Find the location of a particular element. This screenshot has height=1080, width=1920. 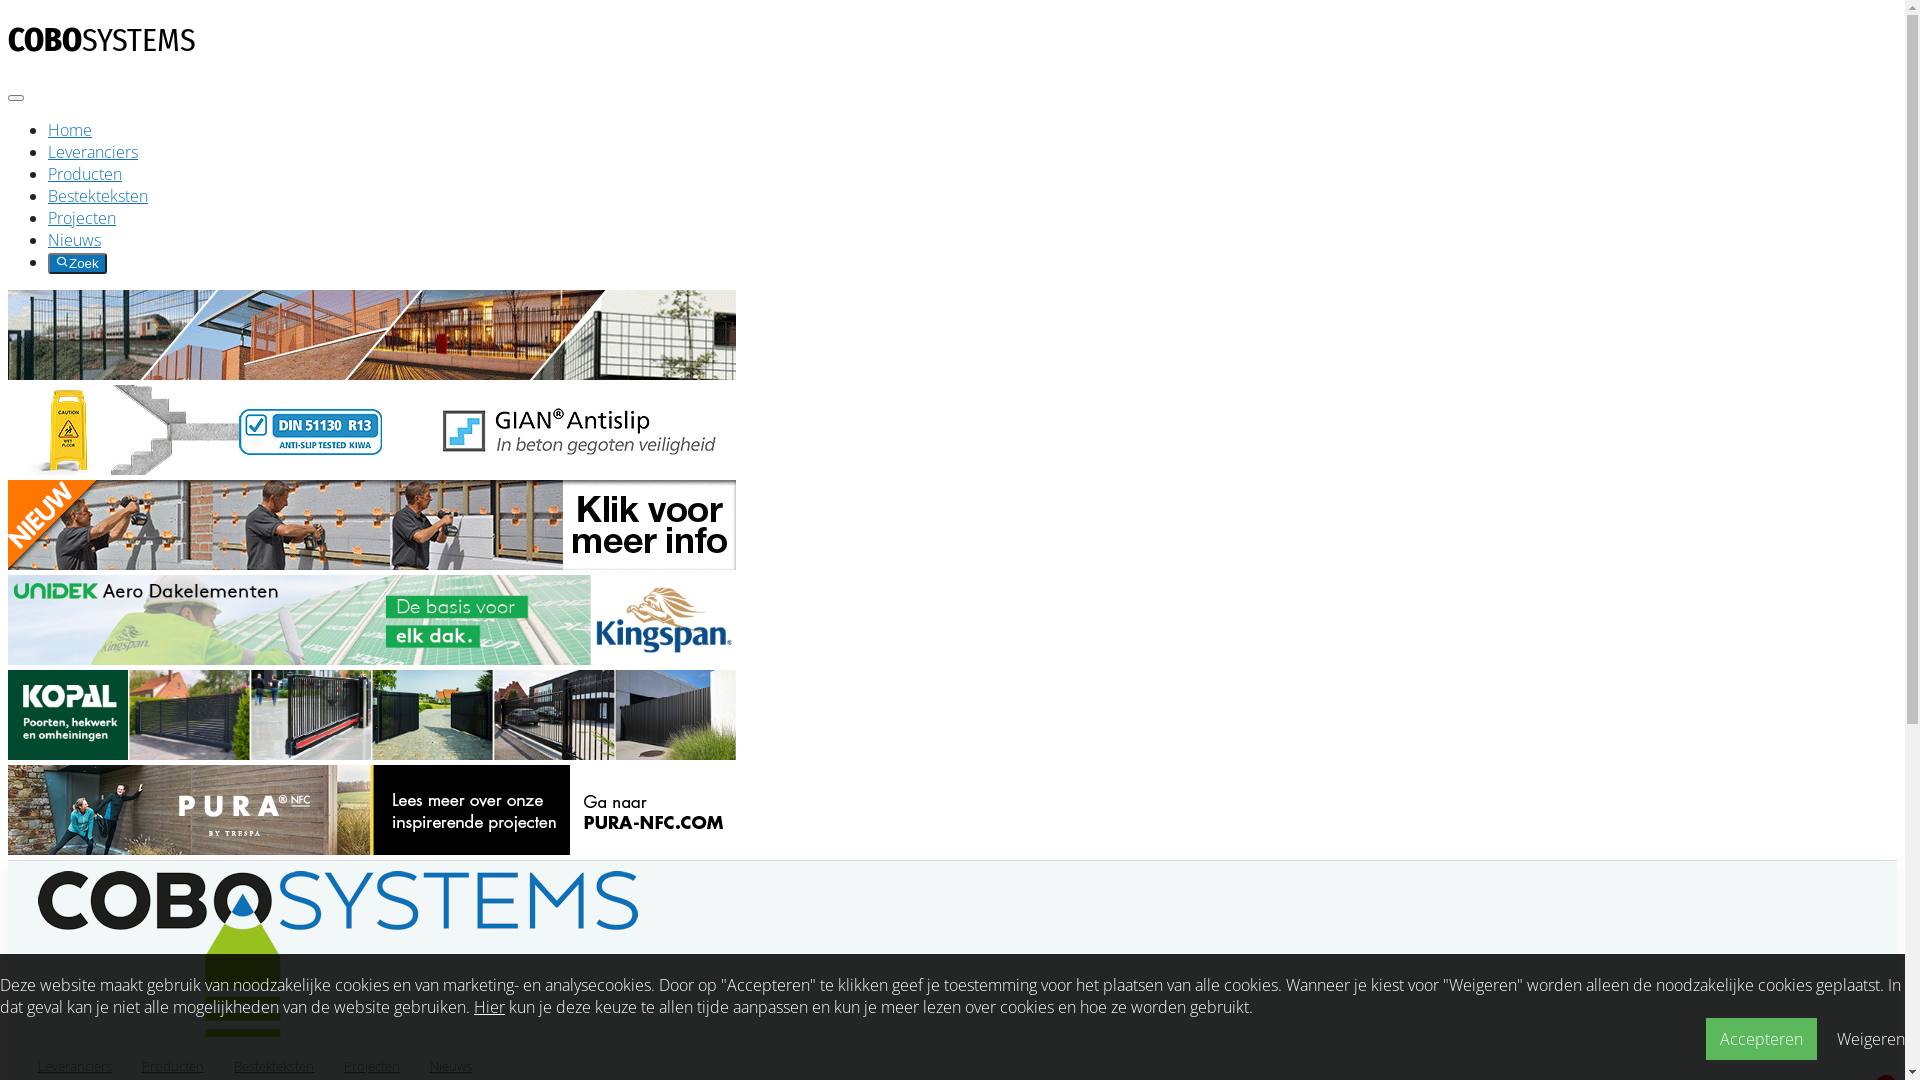

Bestekteksten is located at coordinates (98, 196).